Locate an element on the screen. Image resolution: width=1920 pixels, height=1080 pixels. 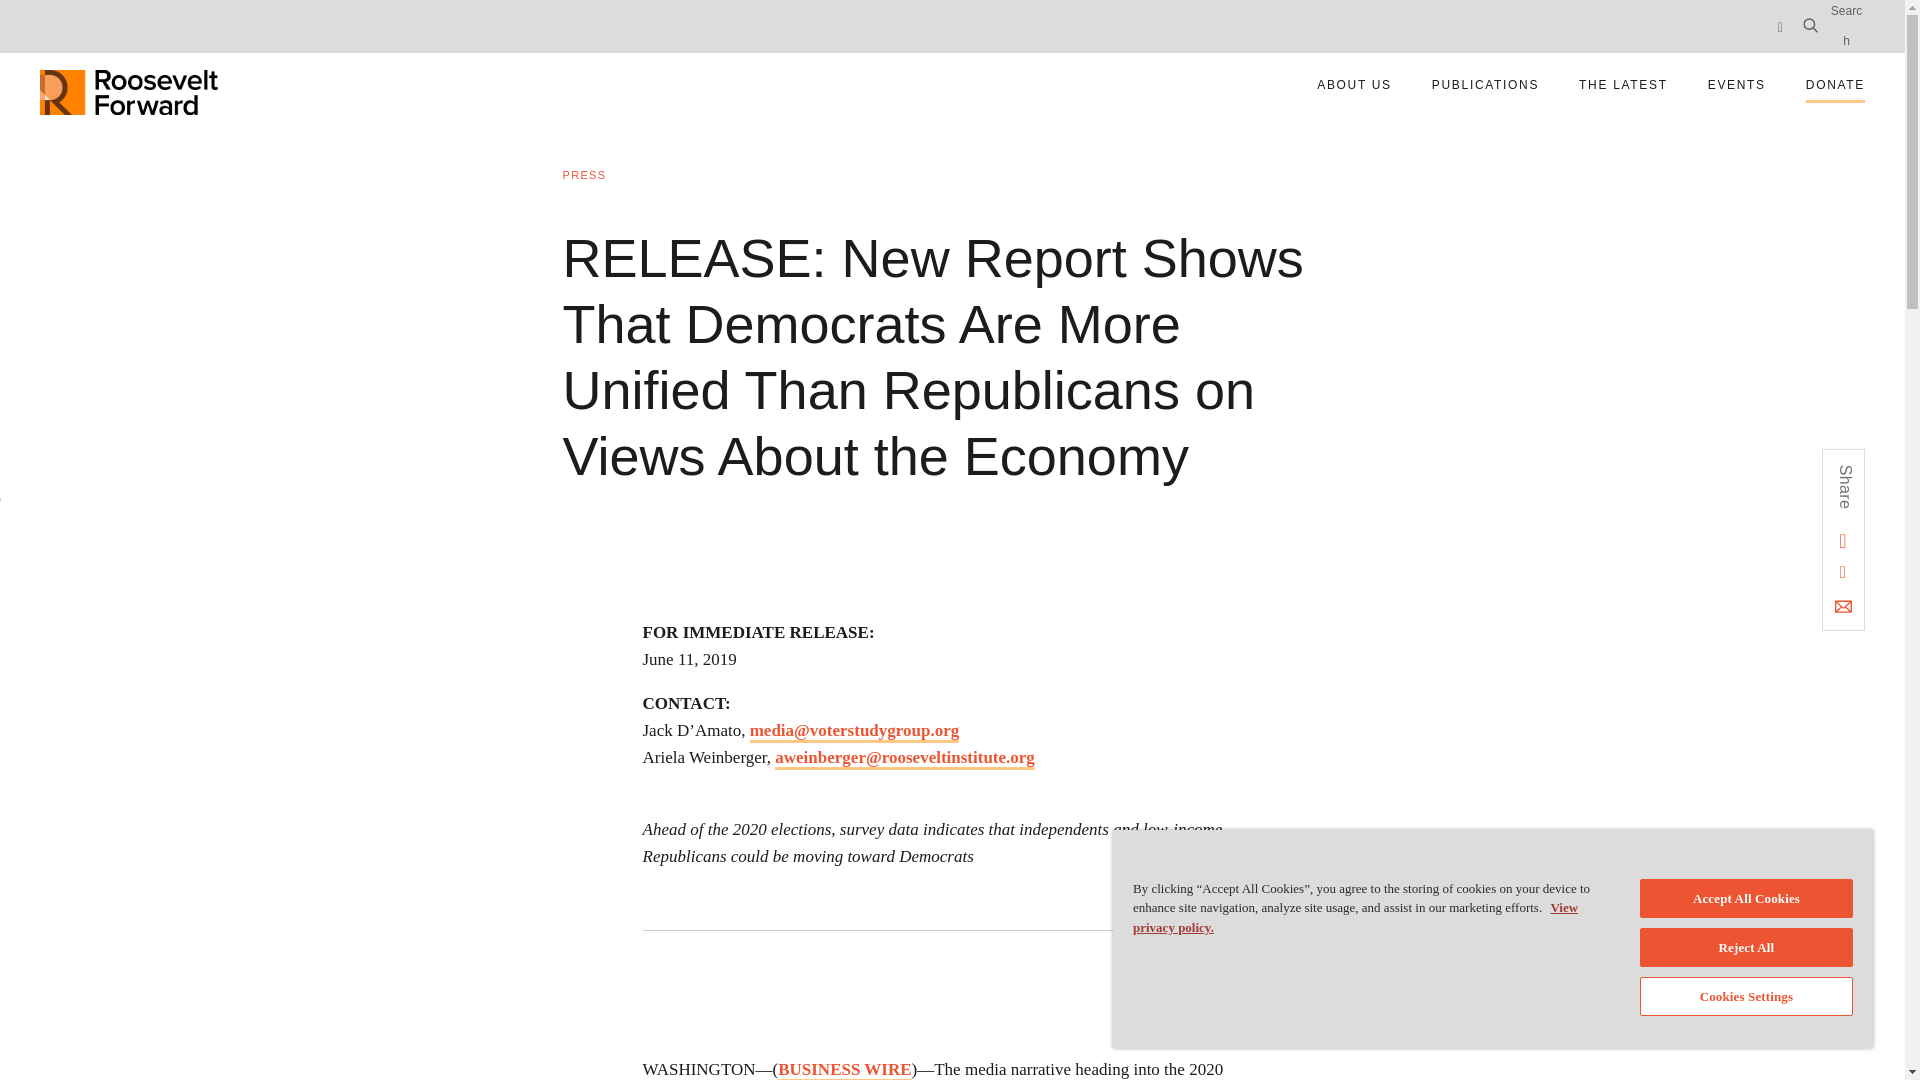
PUBLICATIONS is located at coordinates (584, 174).